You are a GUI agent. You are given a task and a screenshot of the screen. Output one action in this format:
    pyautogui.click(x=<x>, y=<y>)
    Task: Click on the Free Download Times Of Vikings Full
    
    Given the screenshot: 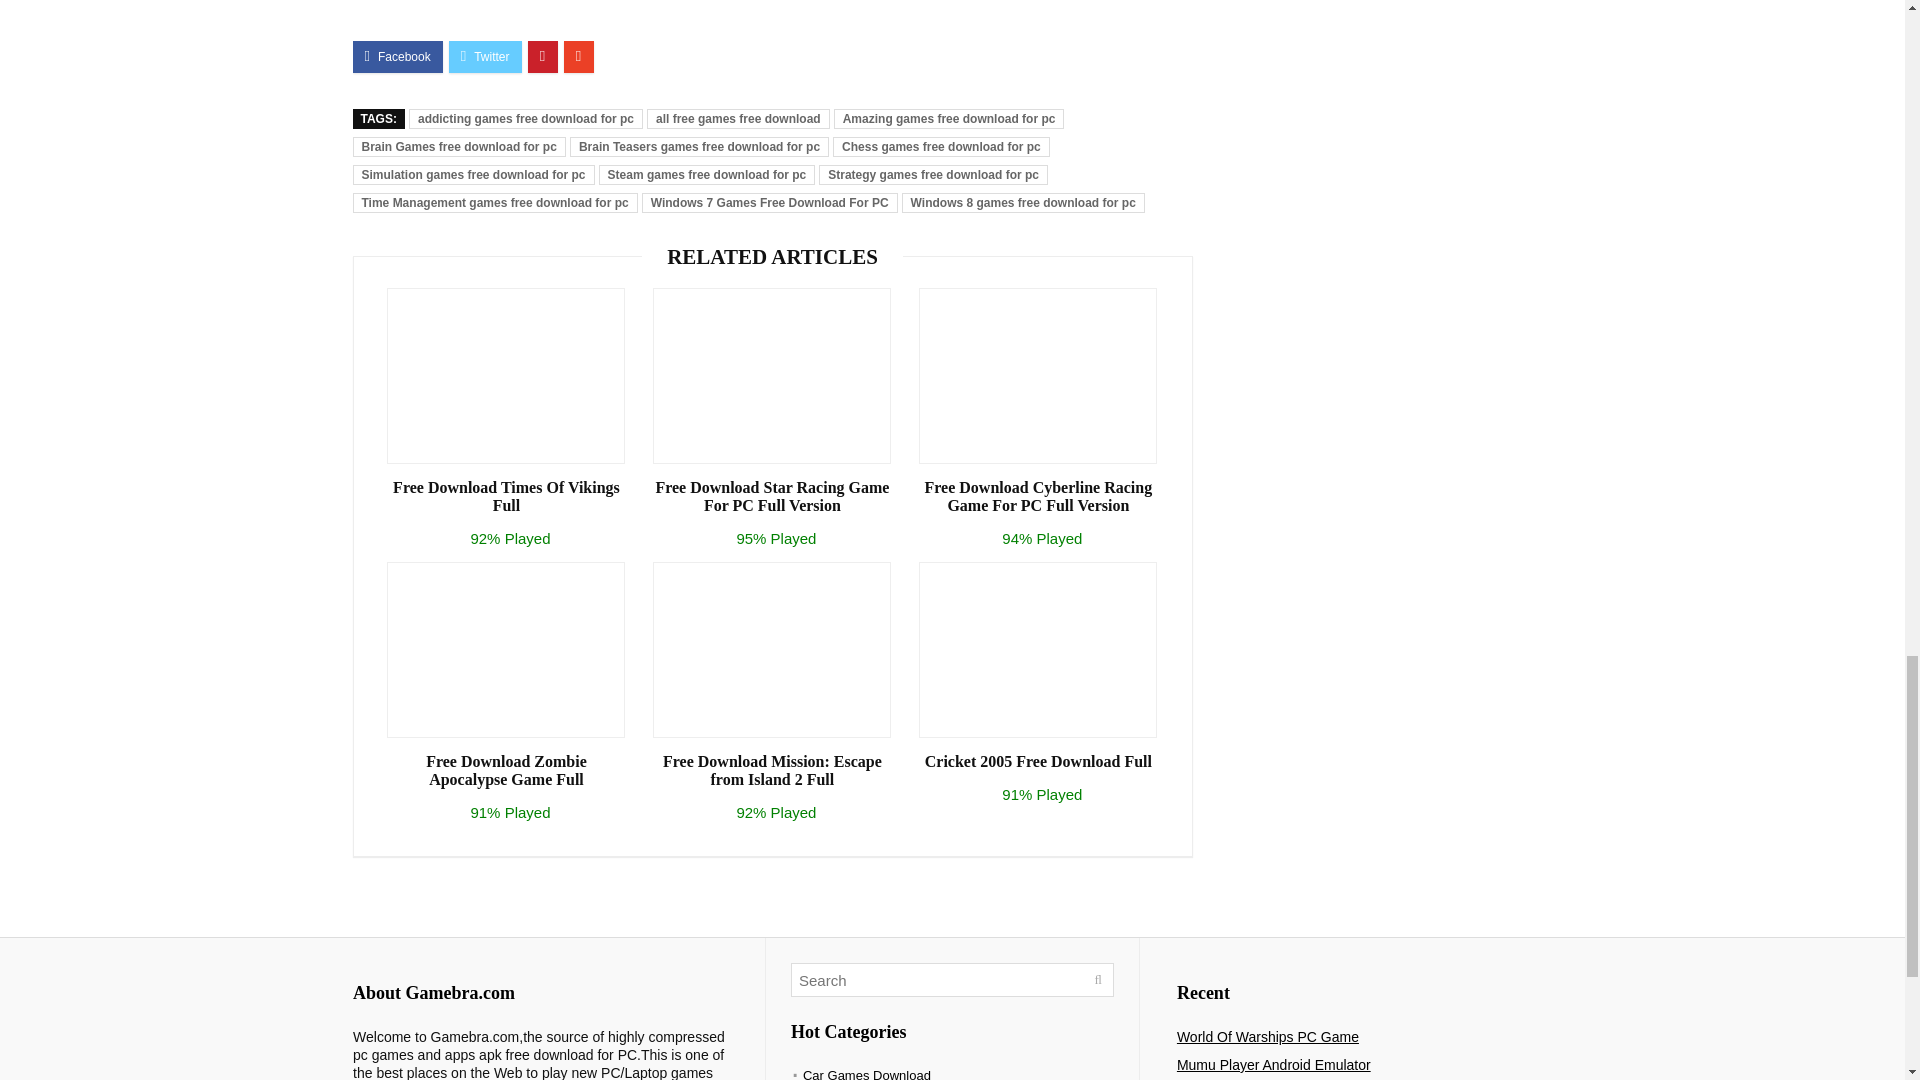 What is the action you would take?
    pyautogui.click(x=506, y=497)
    